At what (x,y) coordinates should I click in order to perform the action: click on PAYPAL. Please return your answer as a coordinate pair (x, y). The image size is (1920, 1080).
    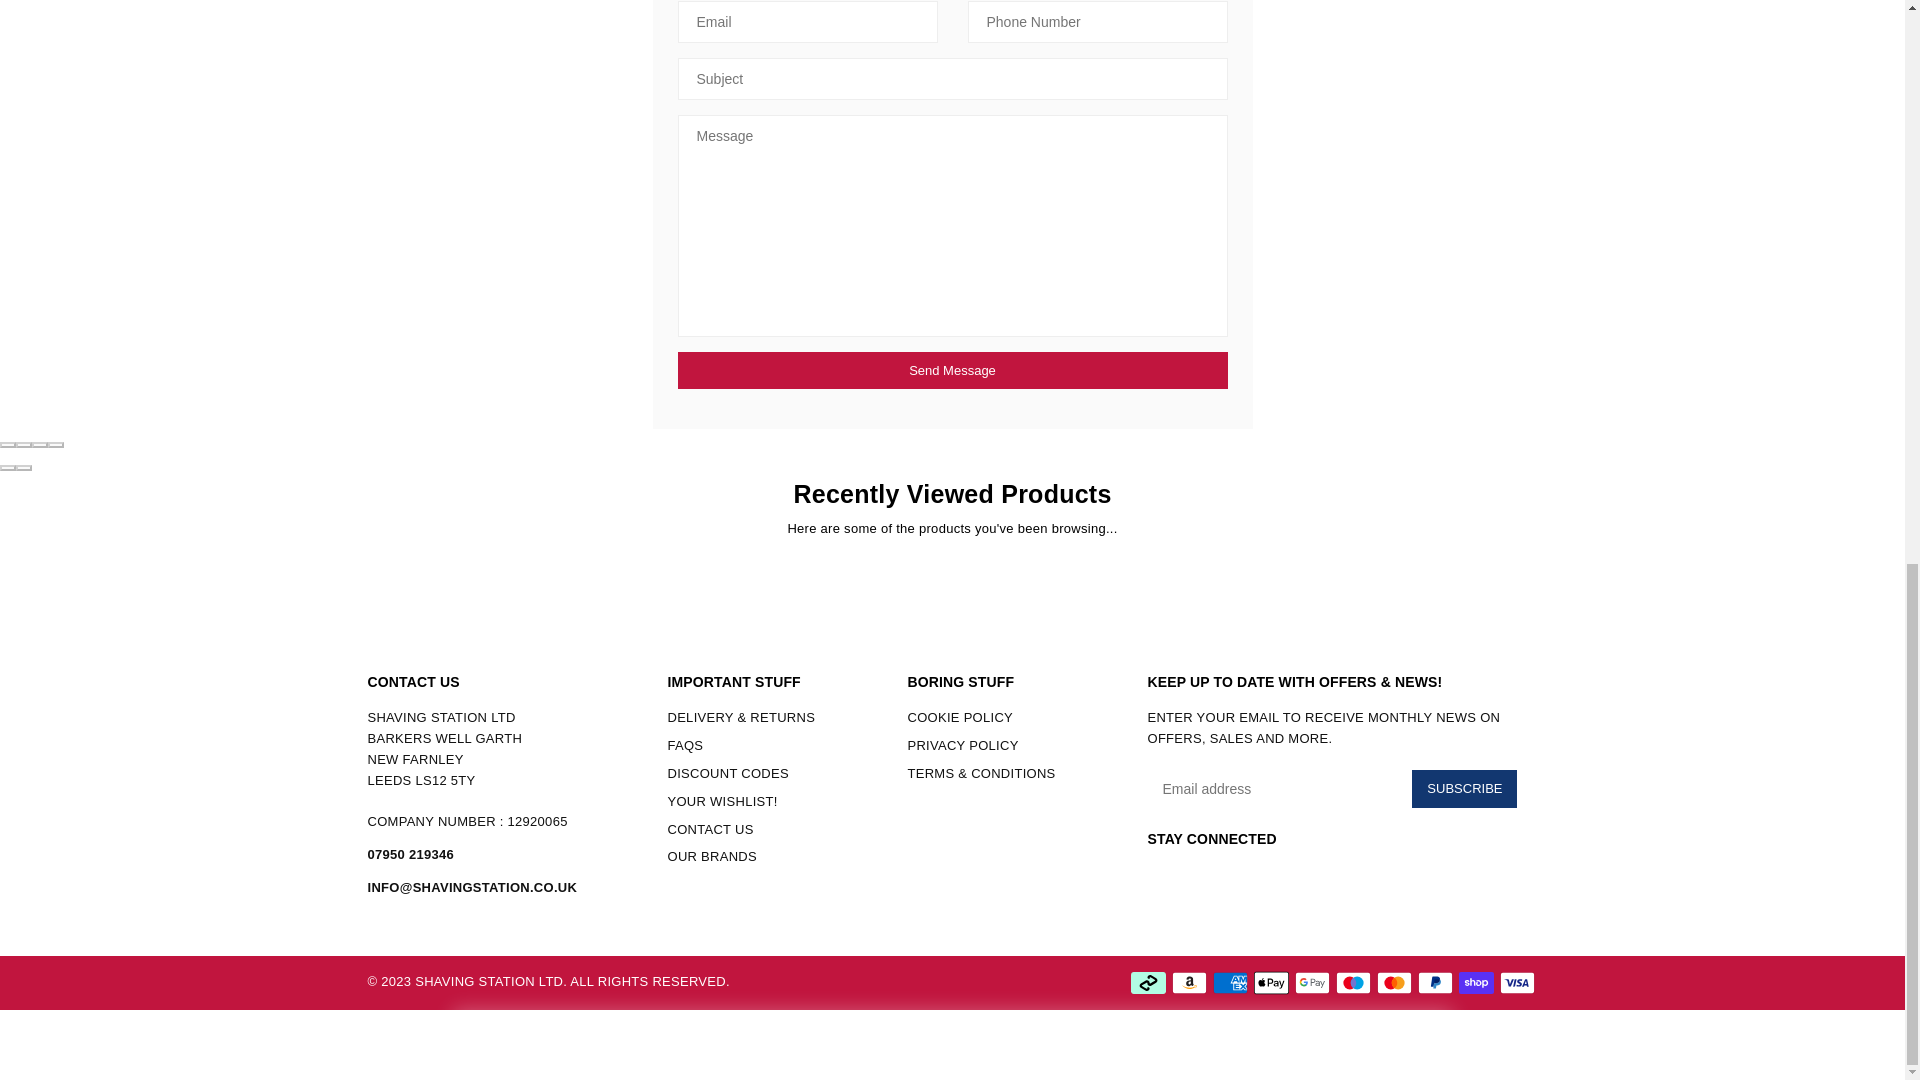
    Looking at the image, I should click on (1436, 982).